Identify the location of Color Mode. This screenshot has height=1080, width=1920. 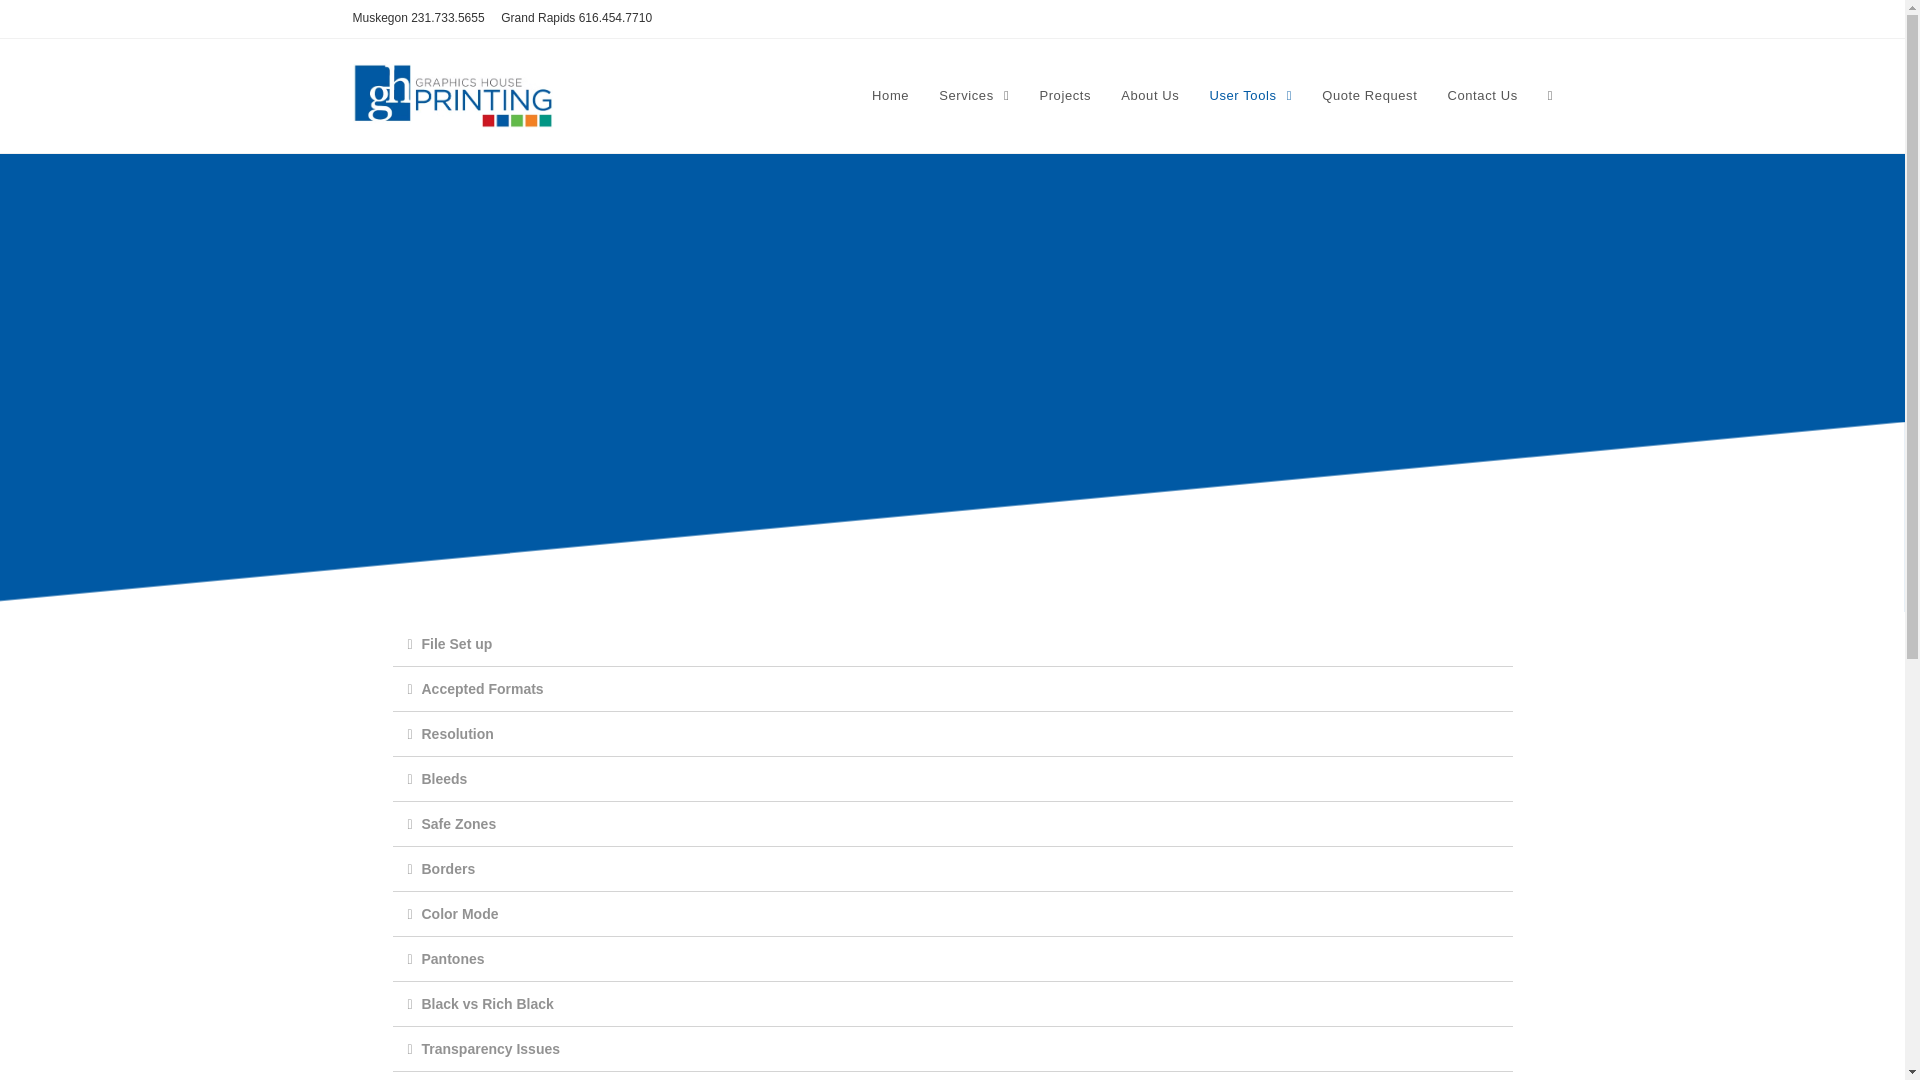
(460, 914).